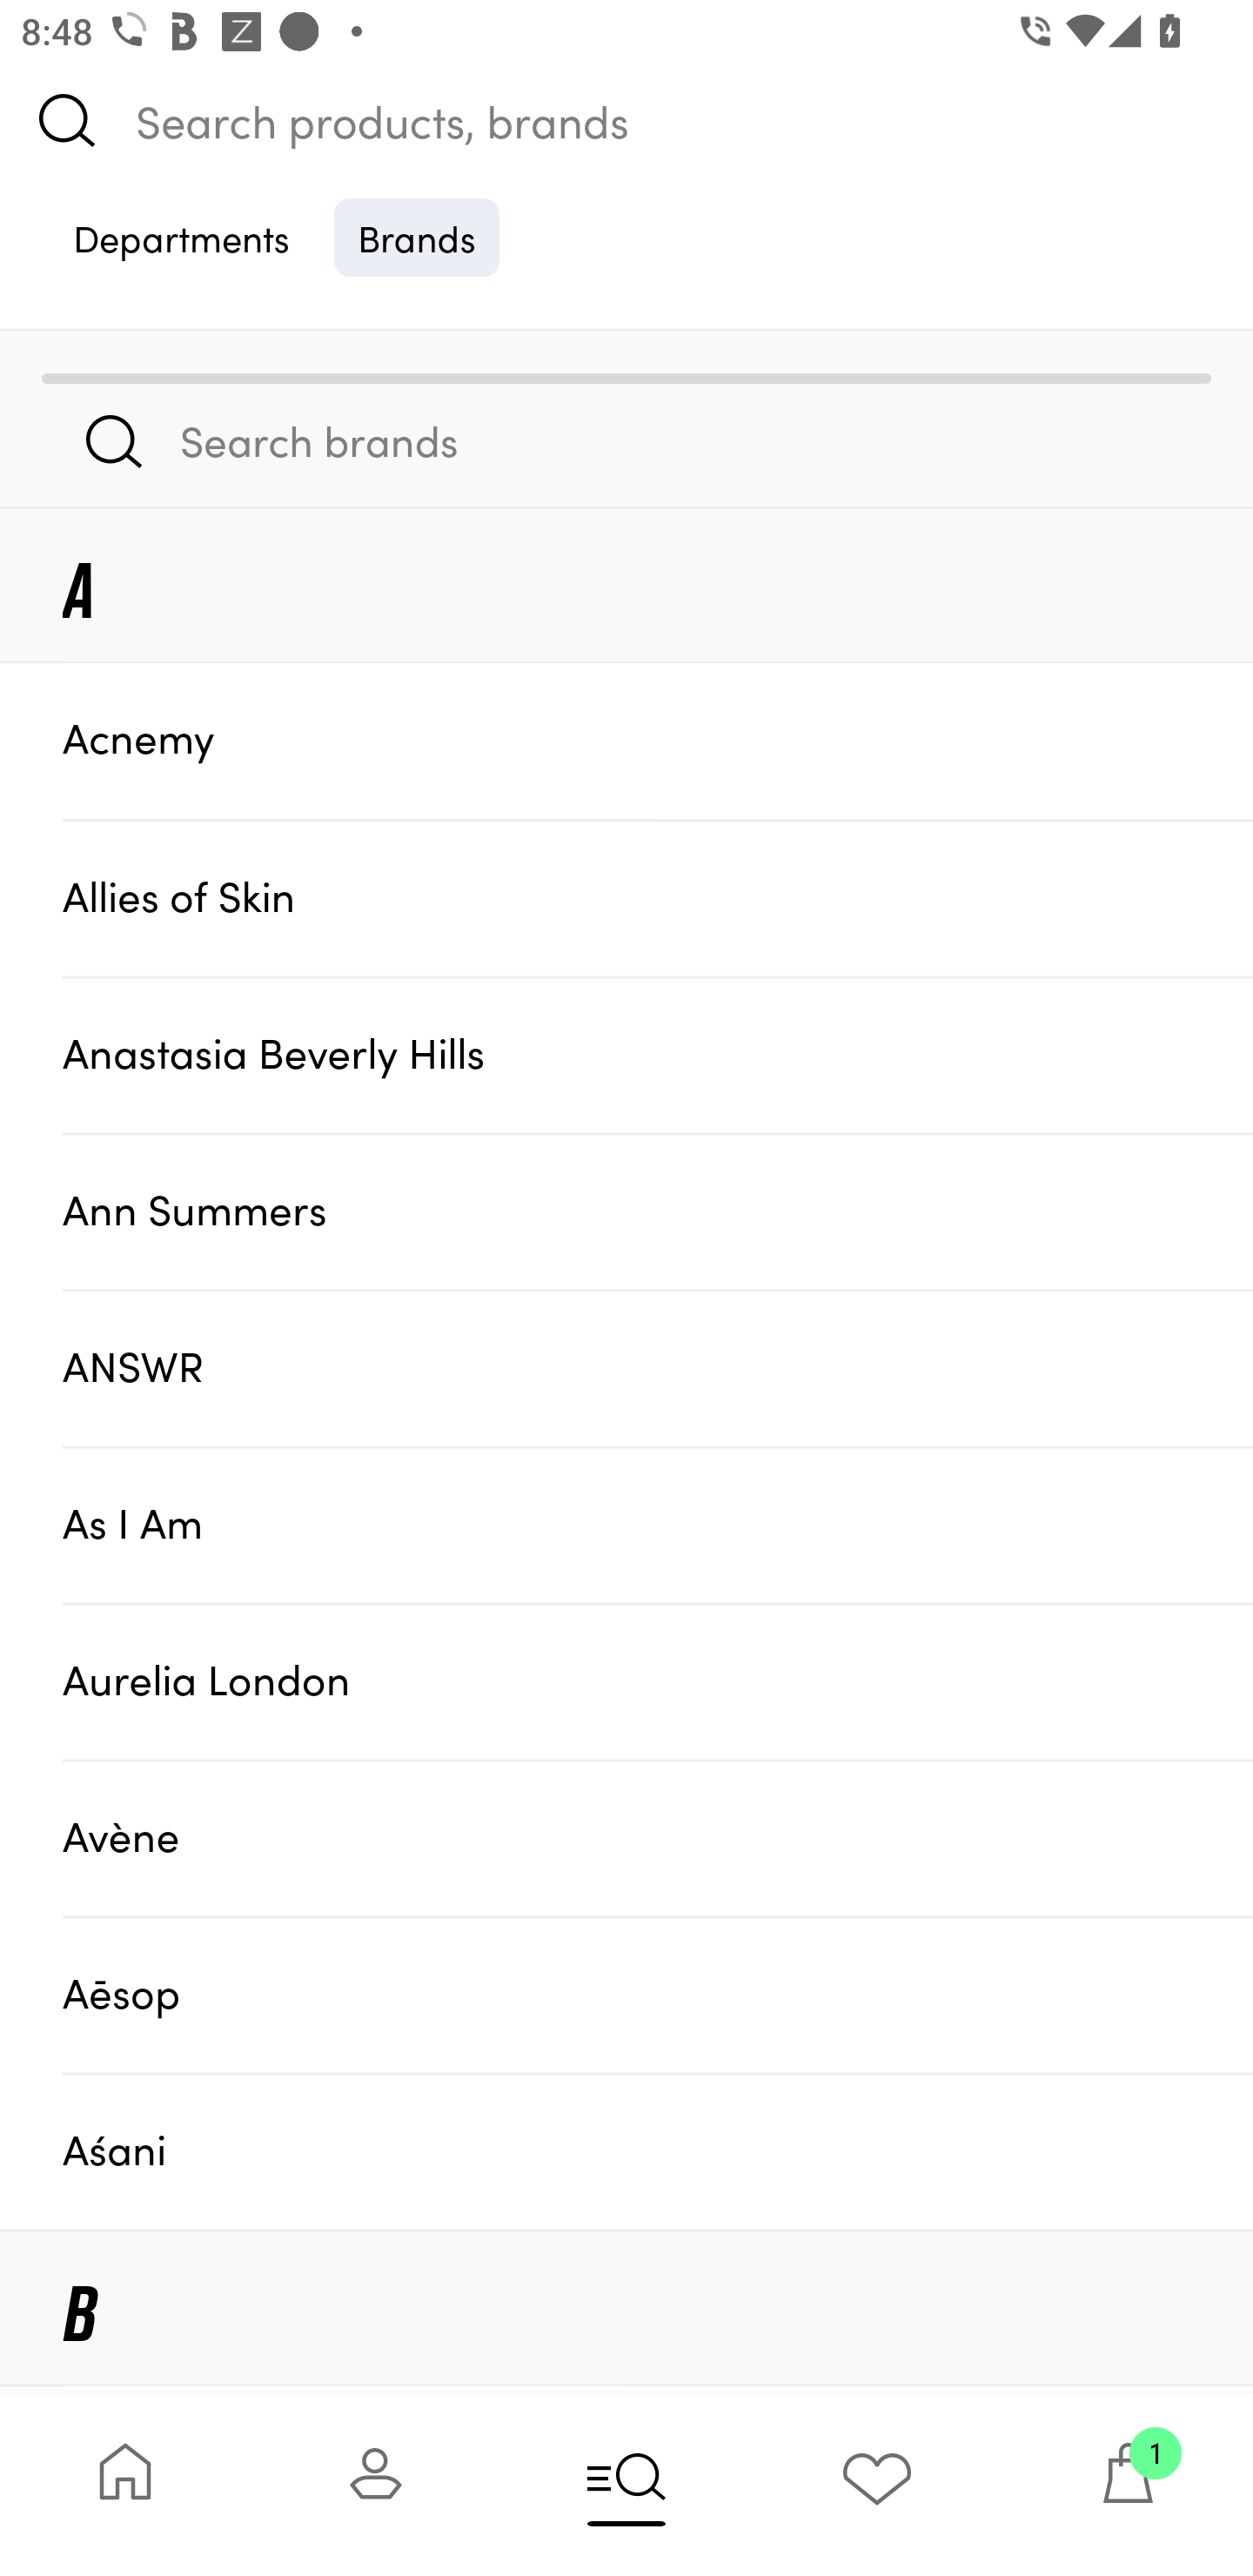 This screenshot has width=1253, height=2576. What do you see at coordinates (658, 740) in the screenshot?
I see `Acnemy` at bounding box center [658, 740].